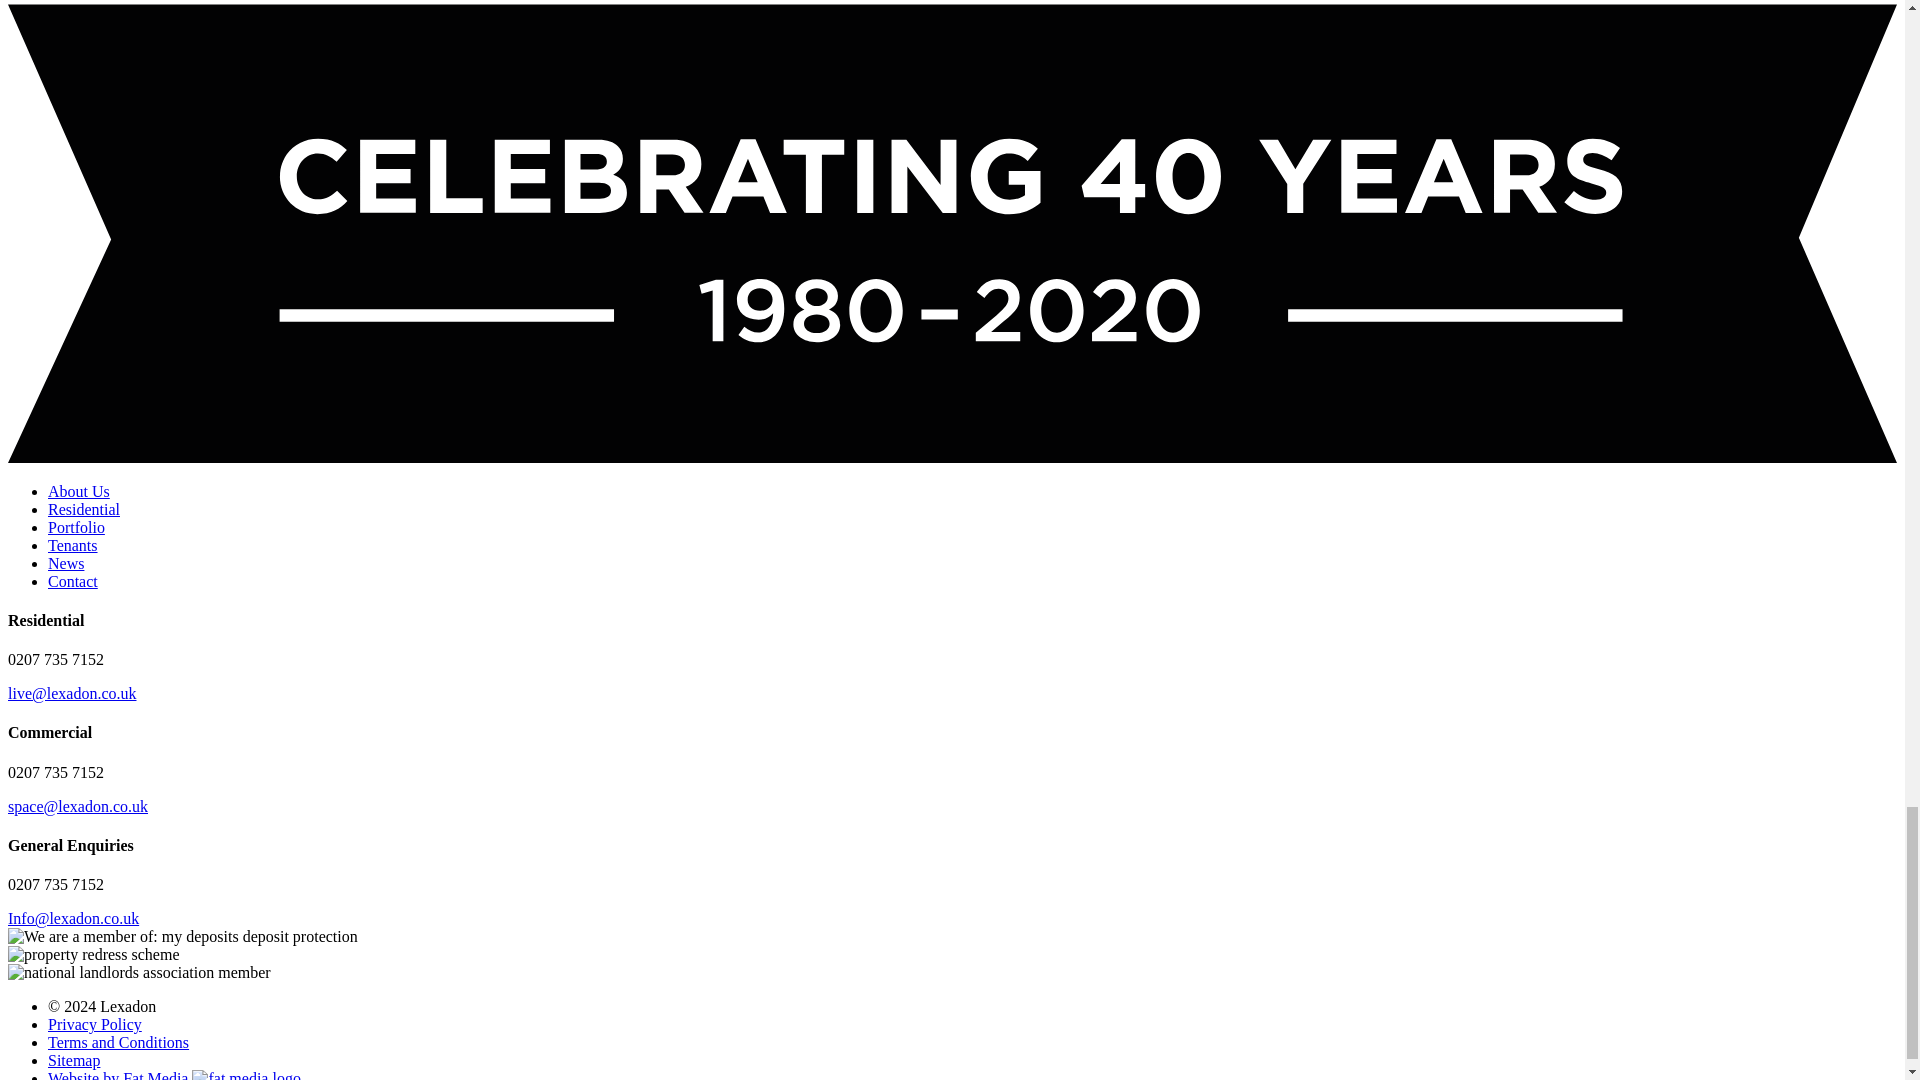 The width and height of the screenshot is (1920, 1080). I want to click on Contact, so click(72, 580).